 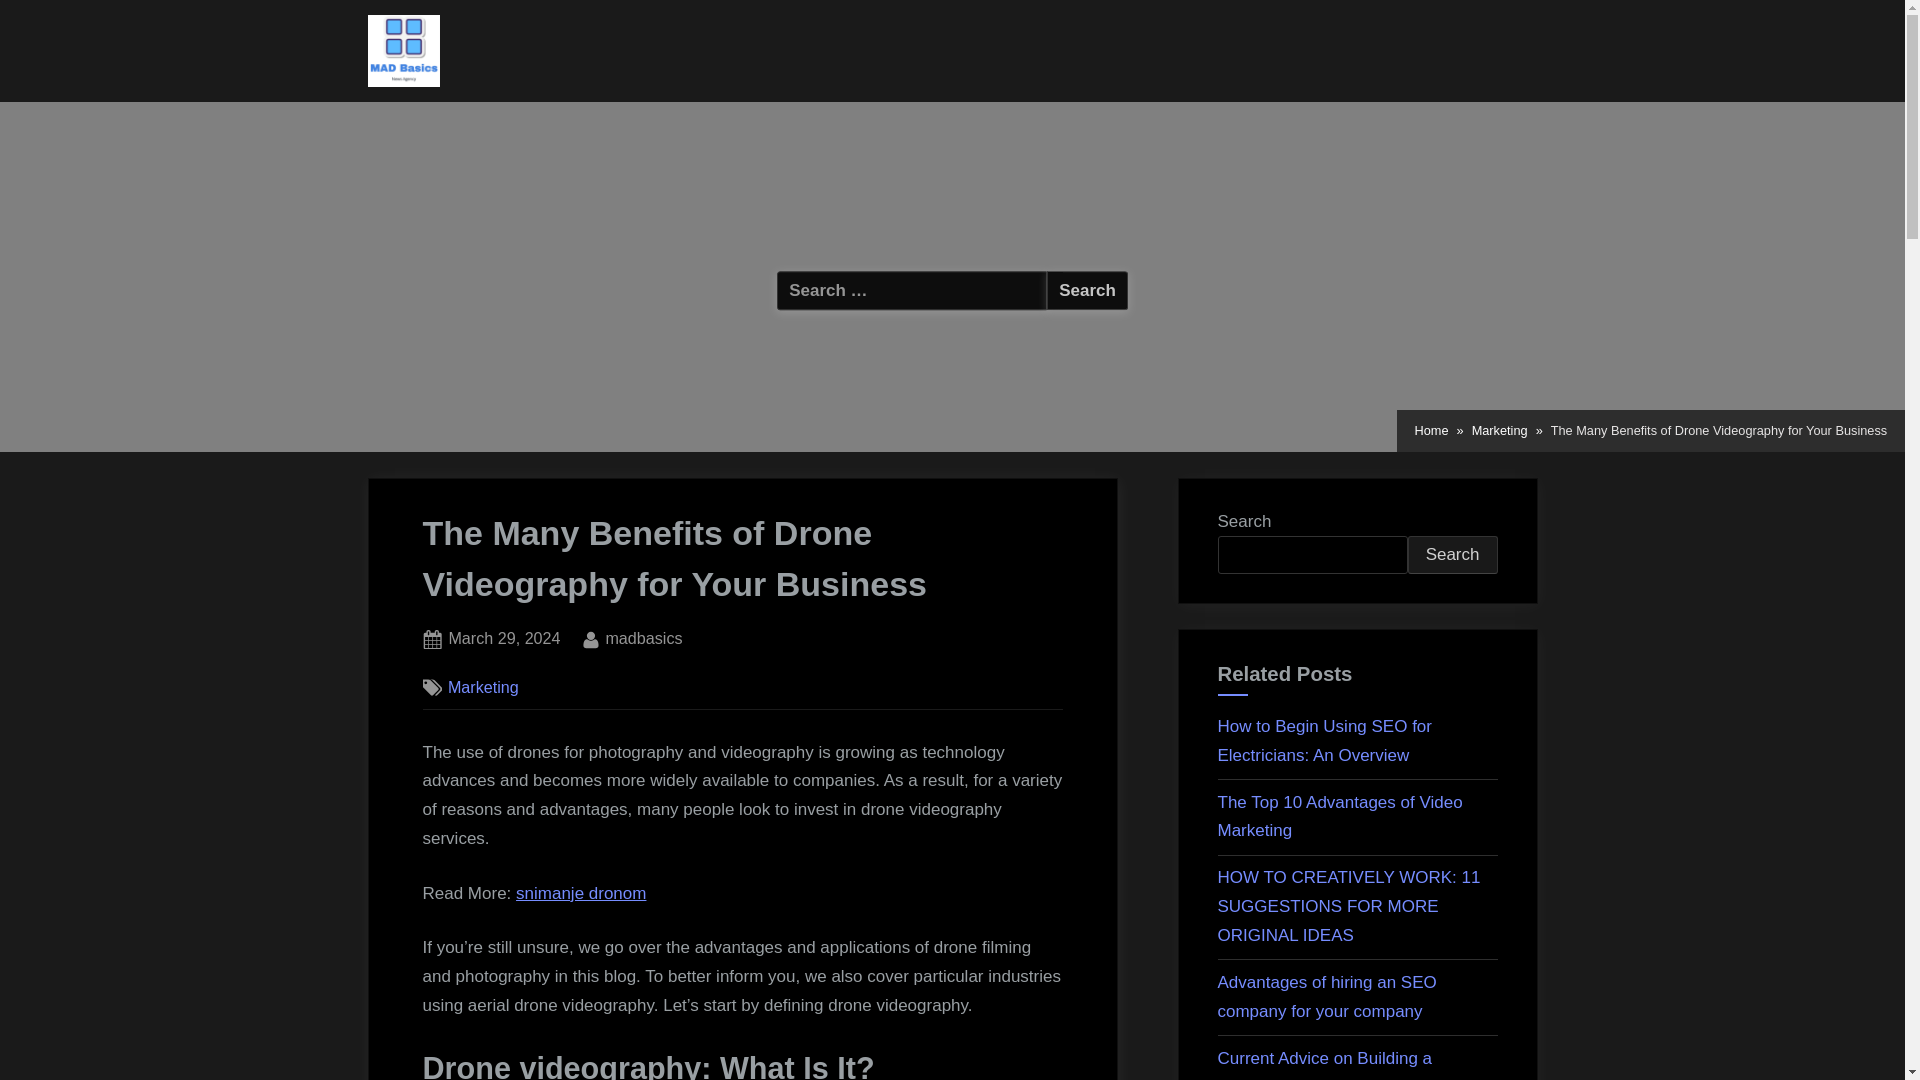 What do you see at coordinates (642, 639) in the screenshot?
I see `How to Begin Using SEO for Electricians: An Overview` at bounding box center [642, 639].